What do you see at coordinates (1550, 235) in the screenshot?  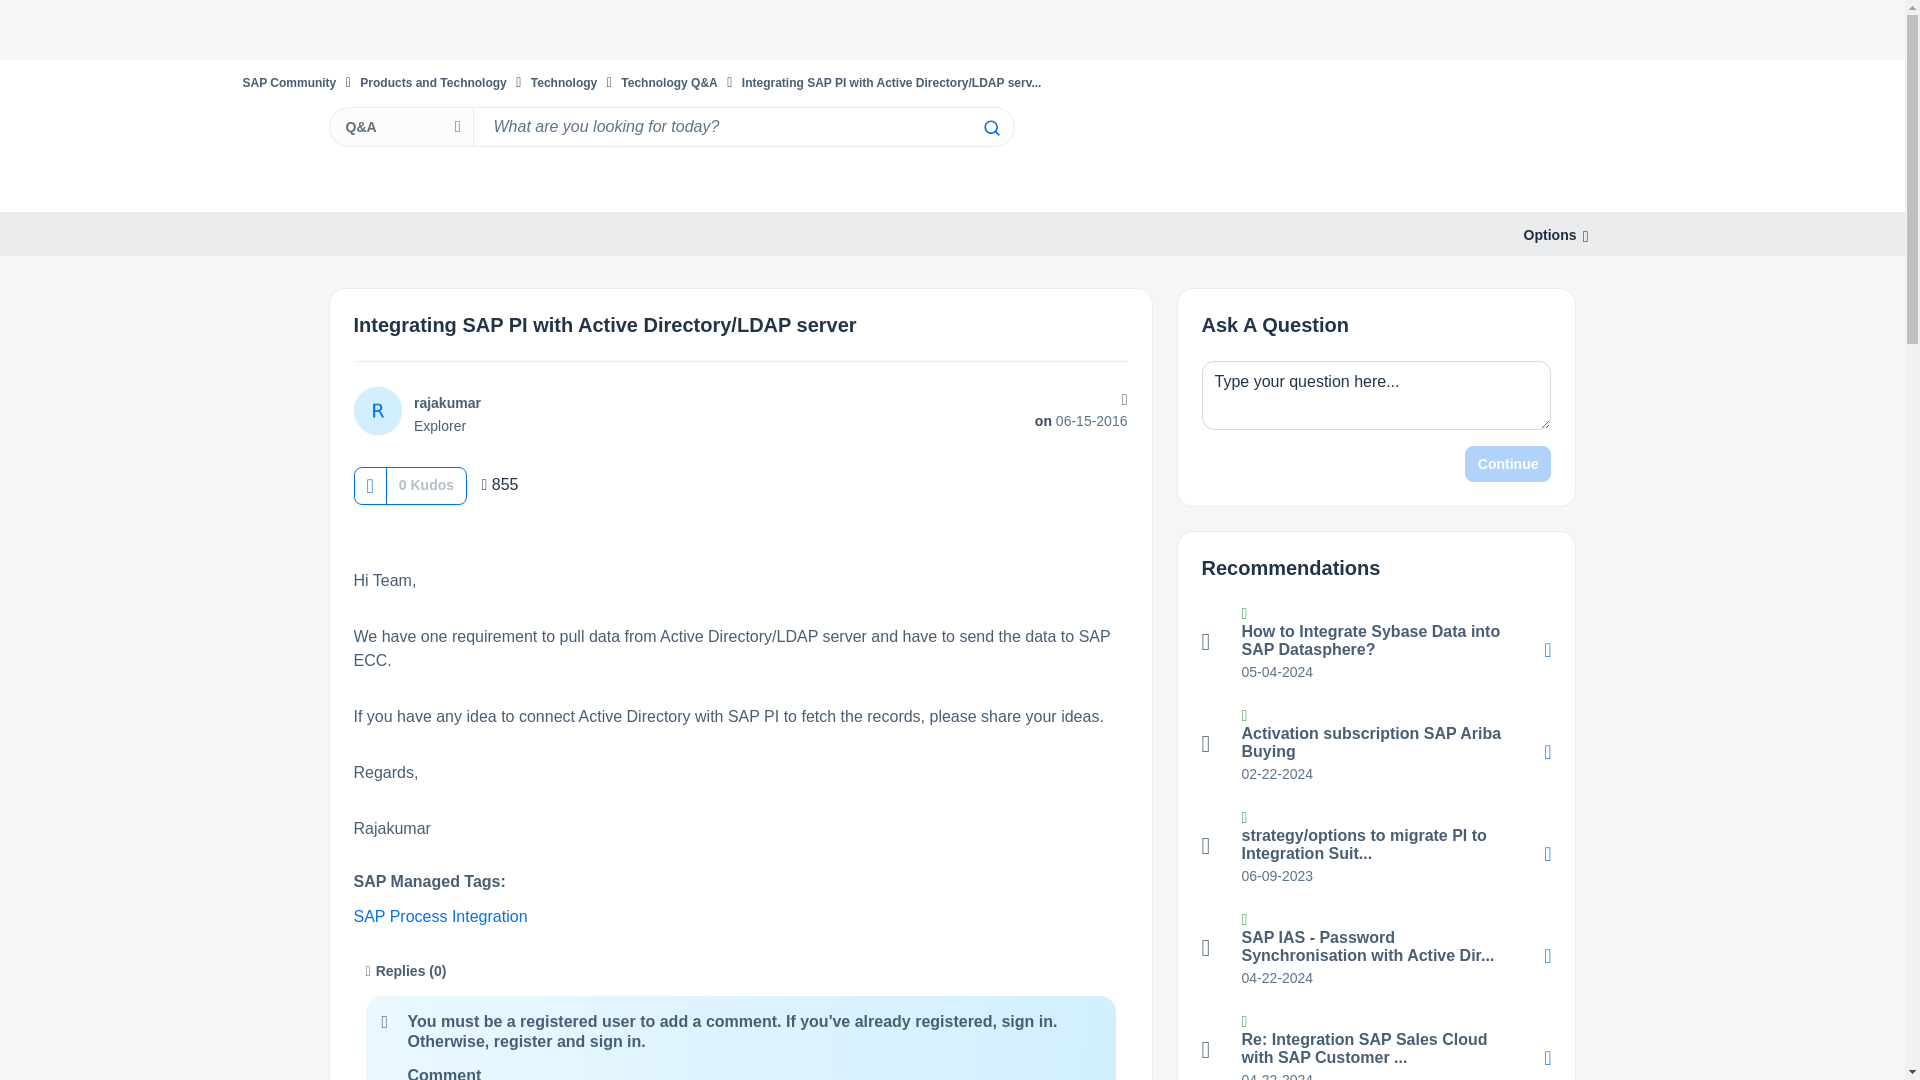 I see `Show option menu` at bounding box center [1550, 235].